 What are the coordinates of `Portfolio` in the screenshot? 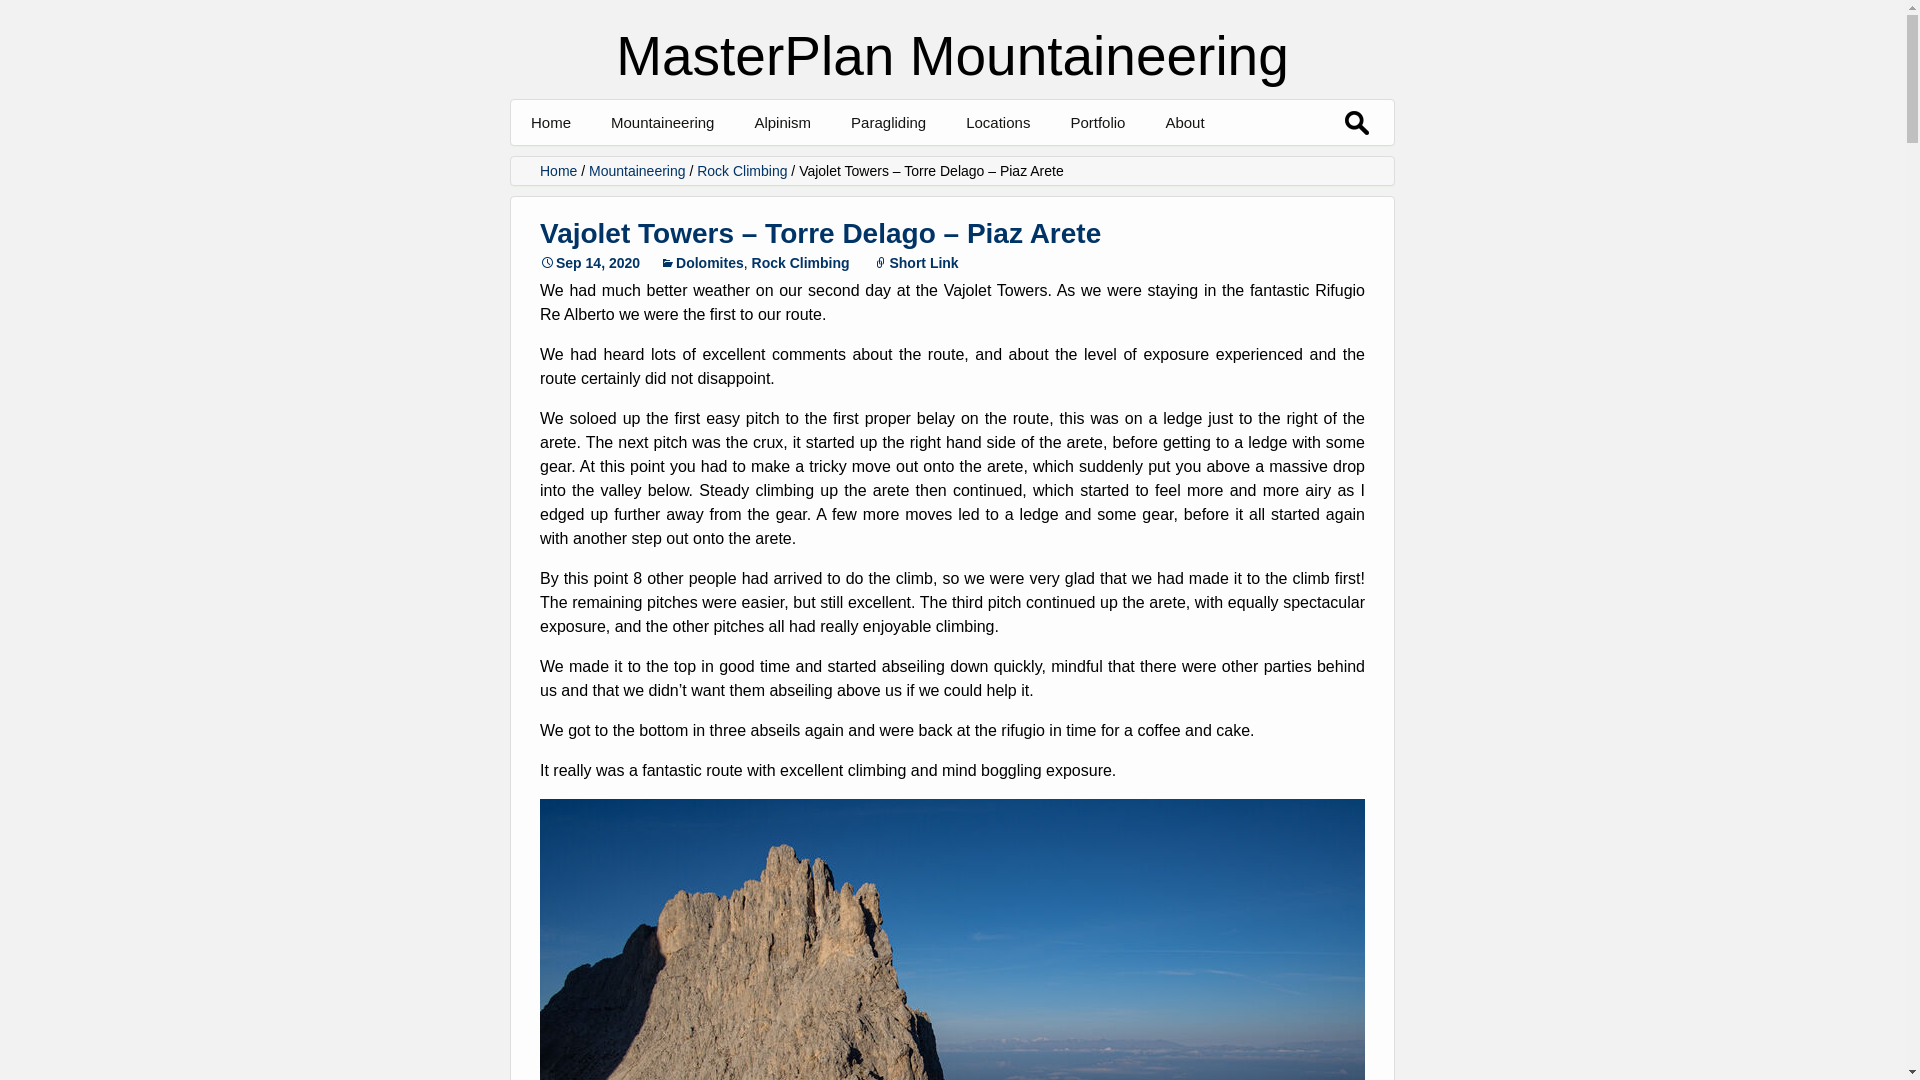 It's located at (1097, 122).